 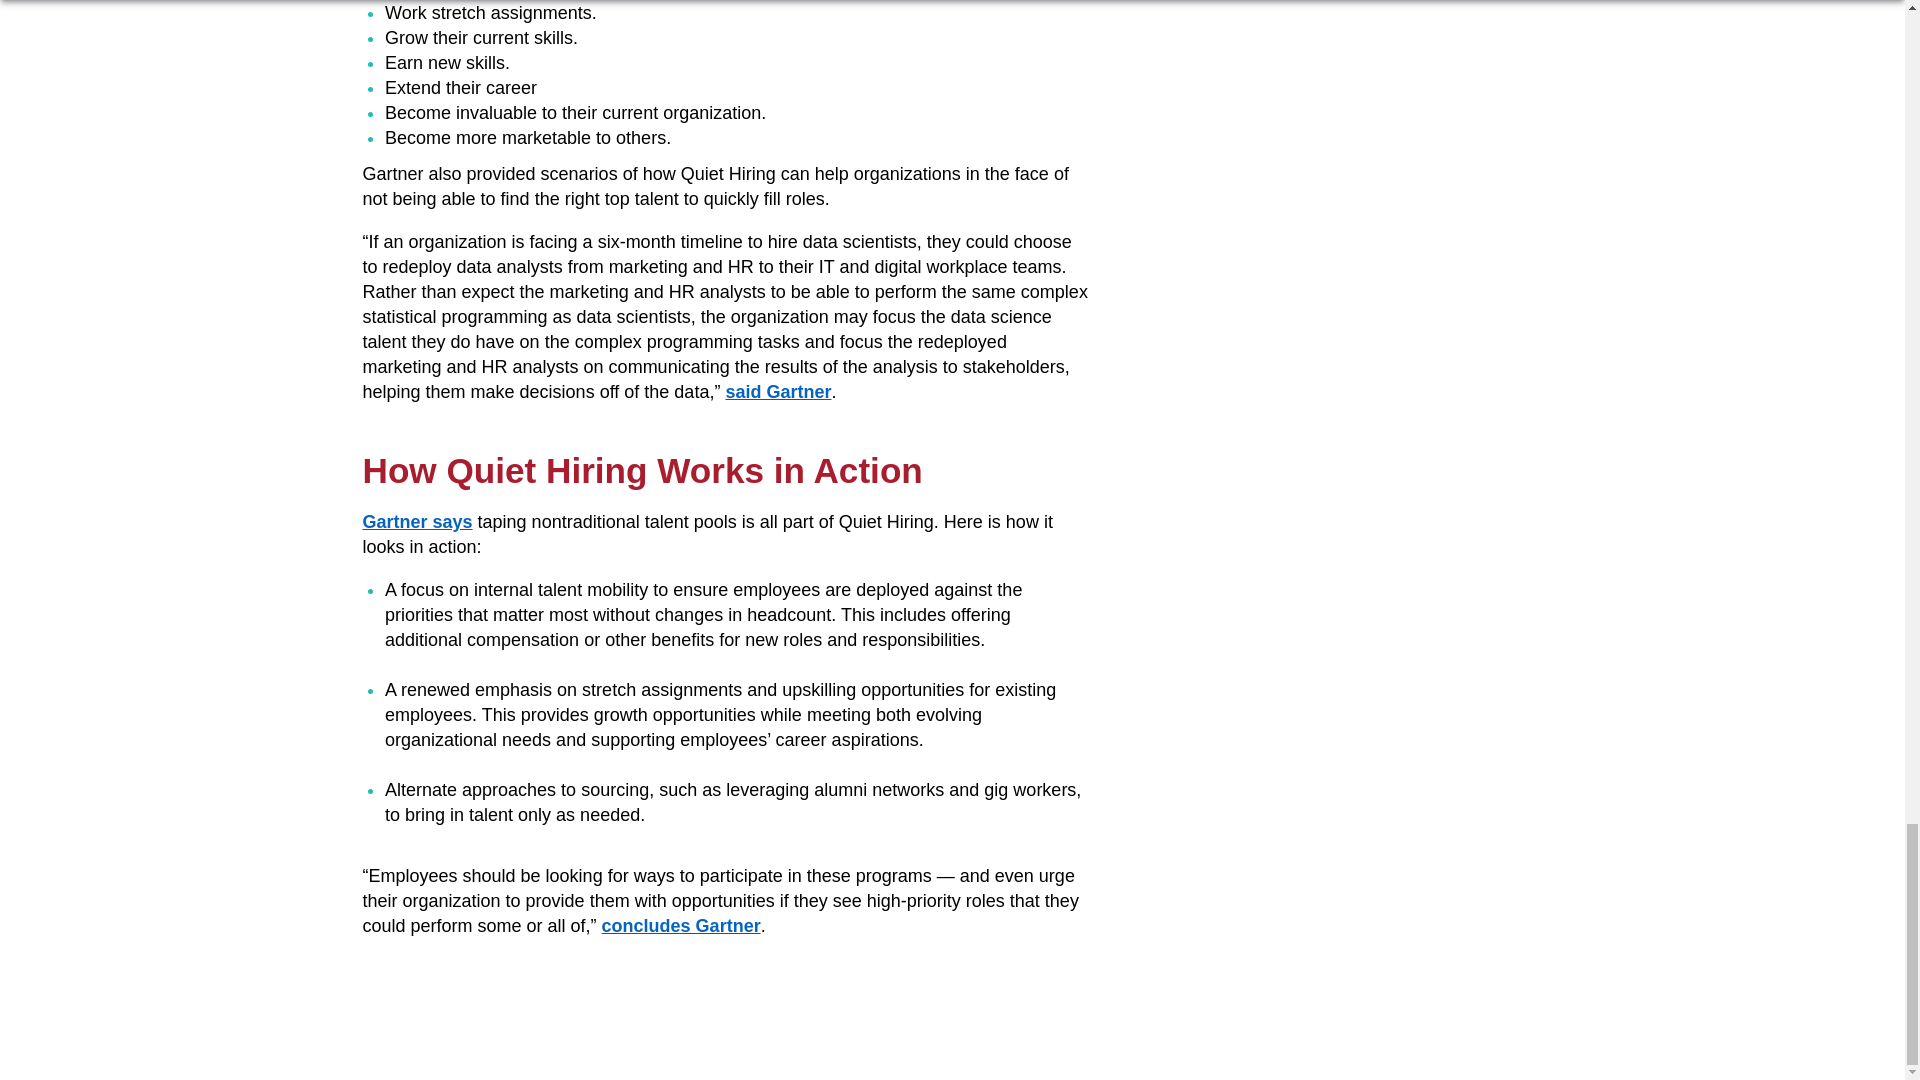 What do you see at coordinates (778, 392) in the screenshot?
I see `said Gartner` at bounding box center [778, 392].